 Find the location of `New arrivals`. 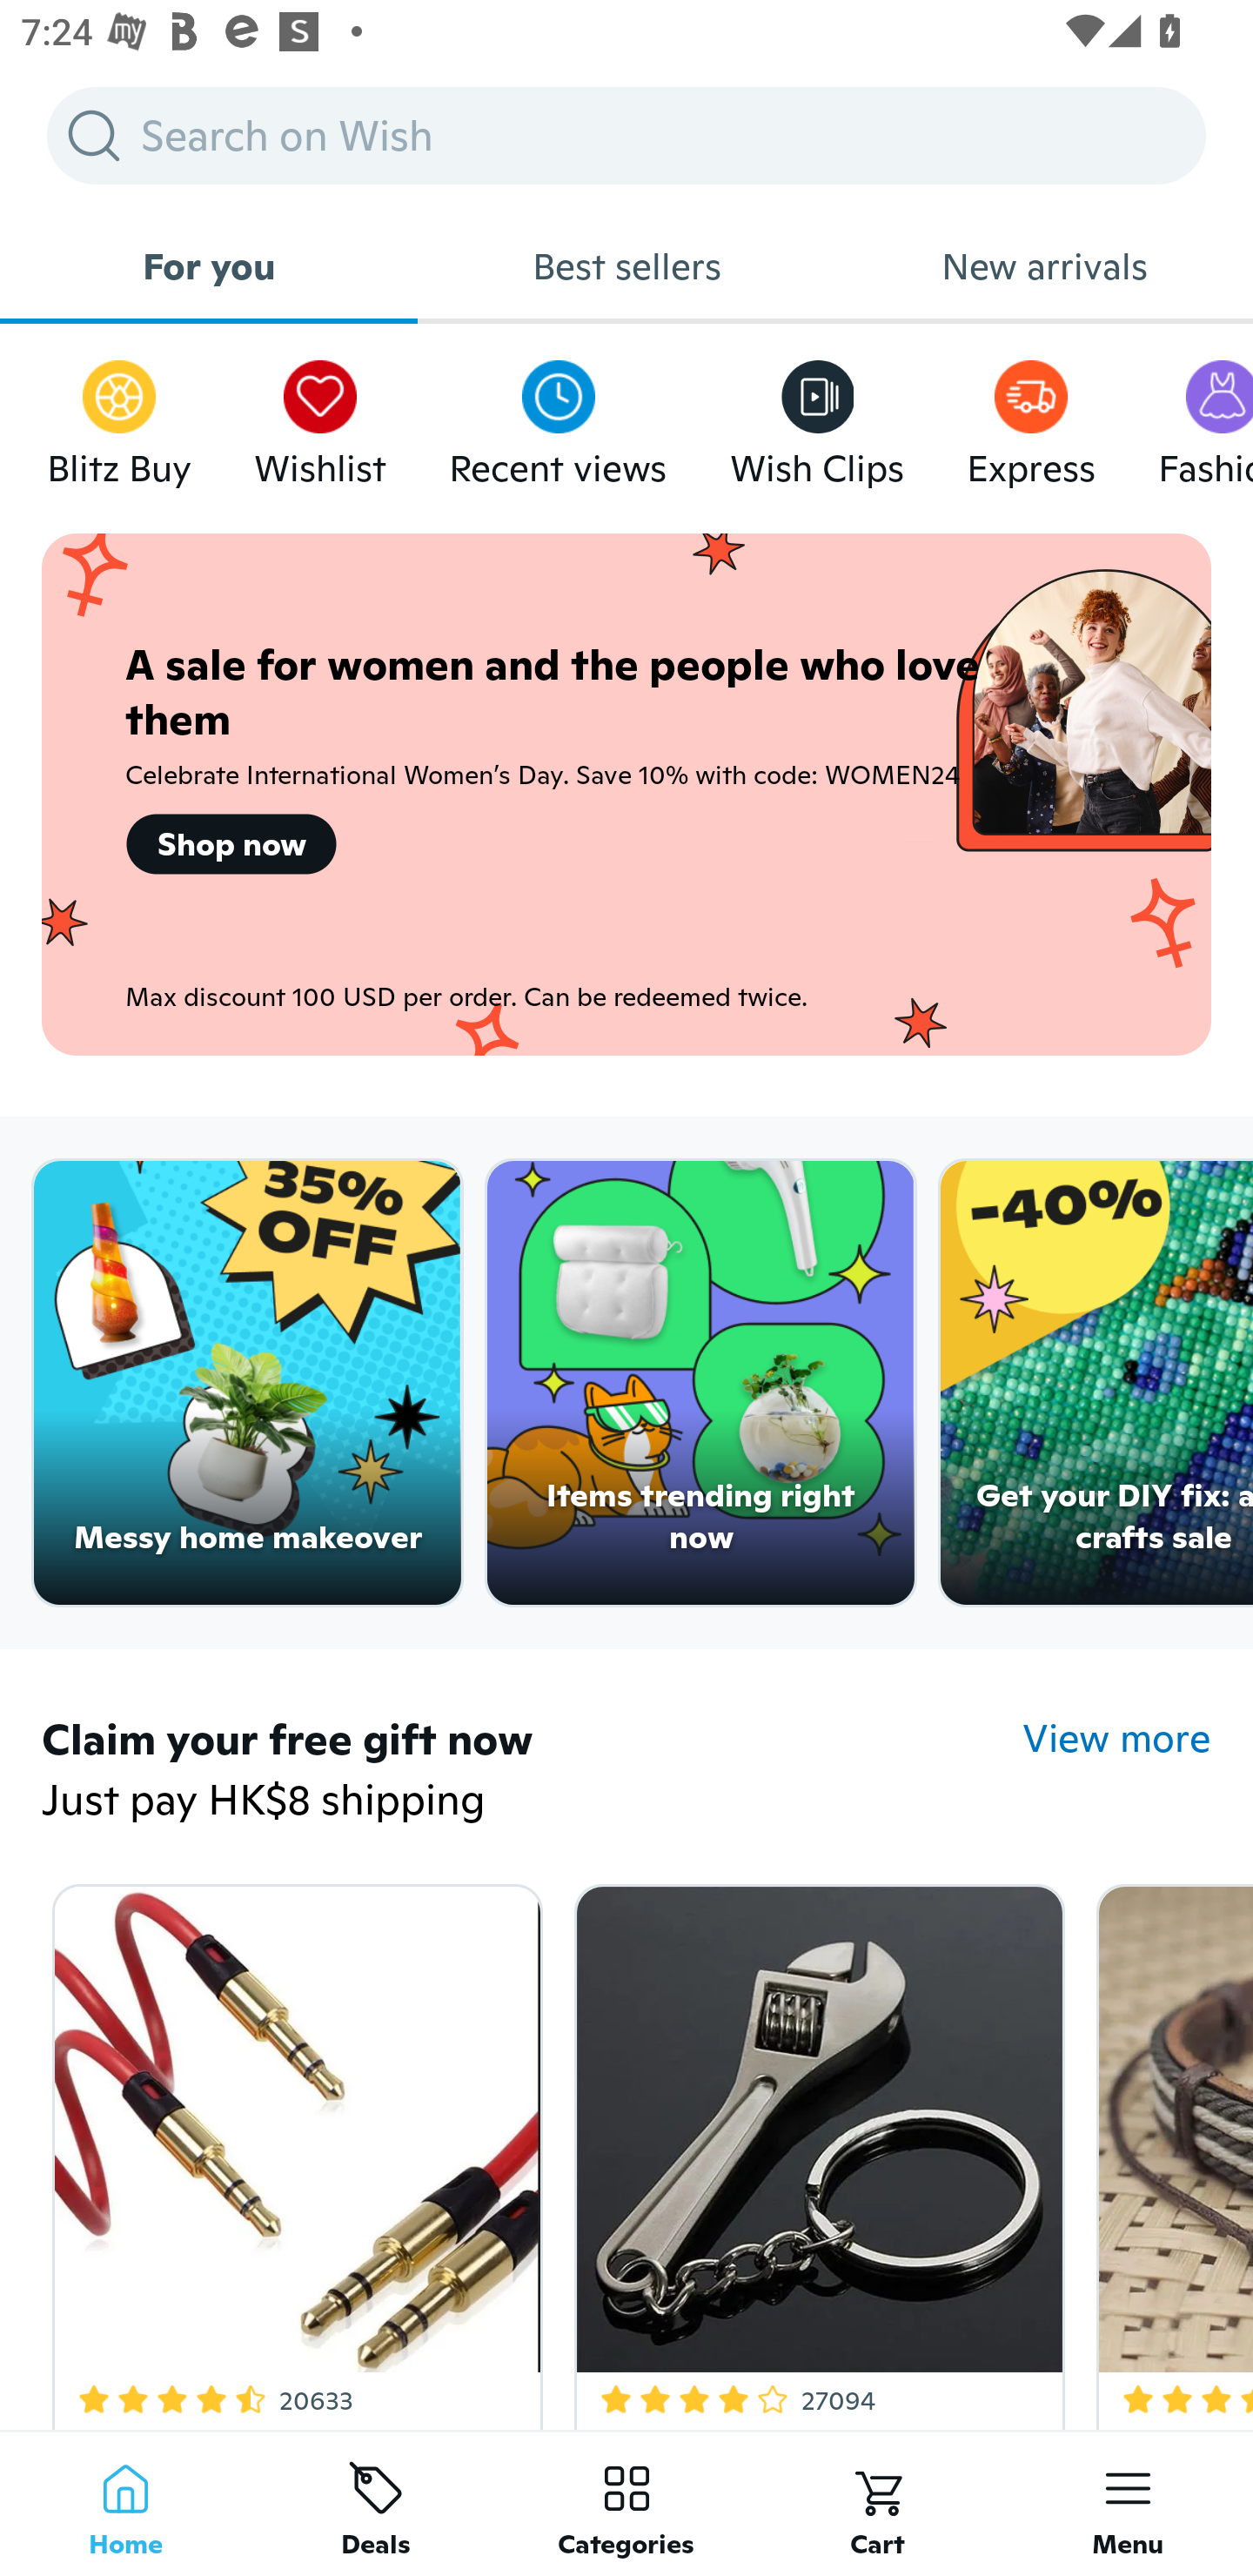

New arrivals is located at coordinates (1044, 266).